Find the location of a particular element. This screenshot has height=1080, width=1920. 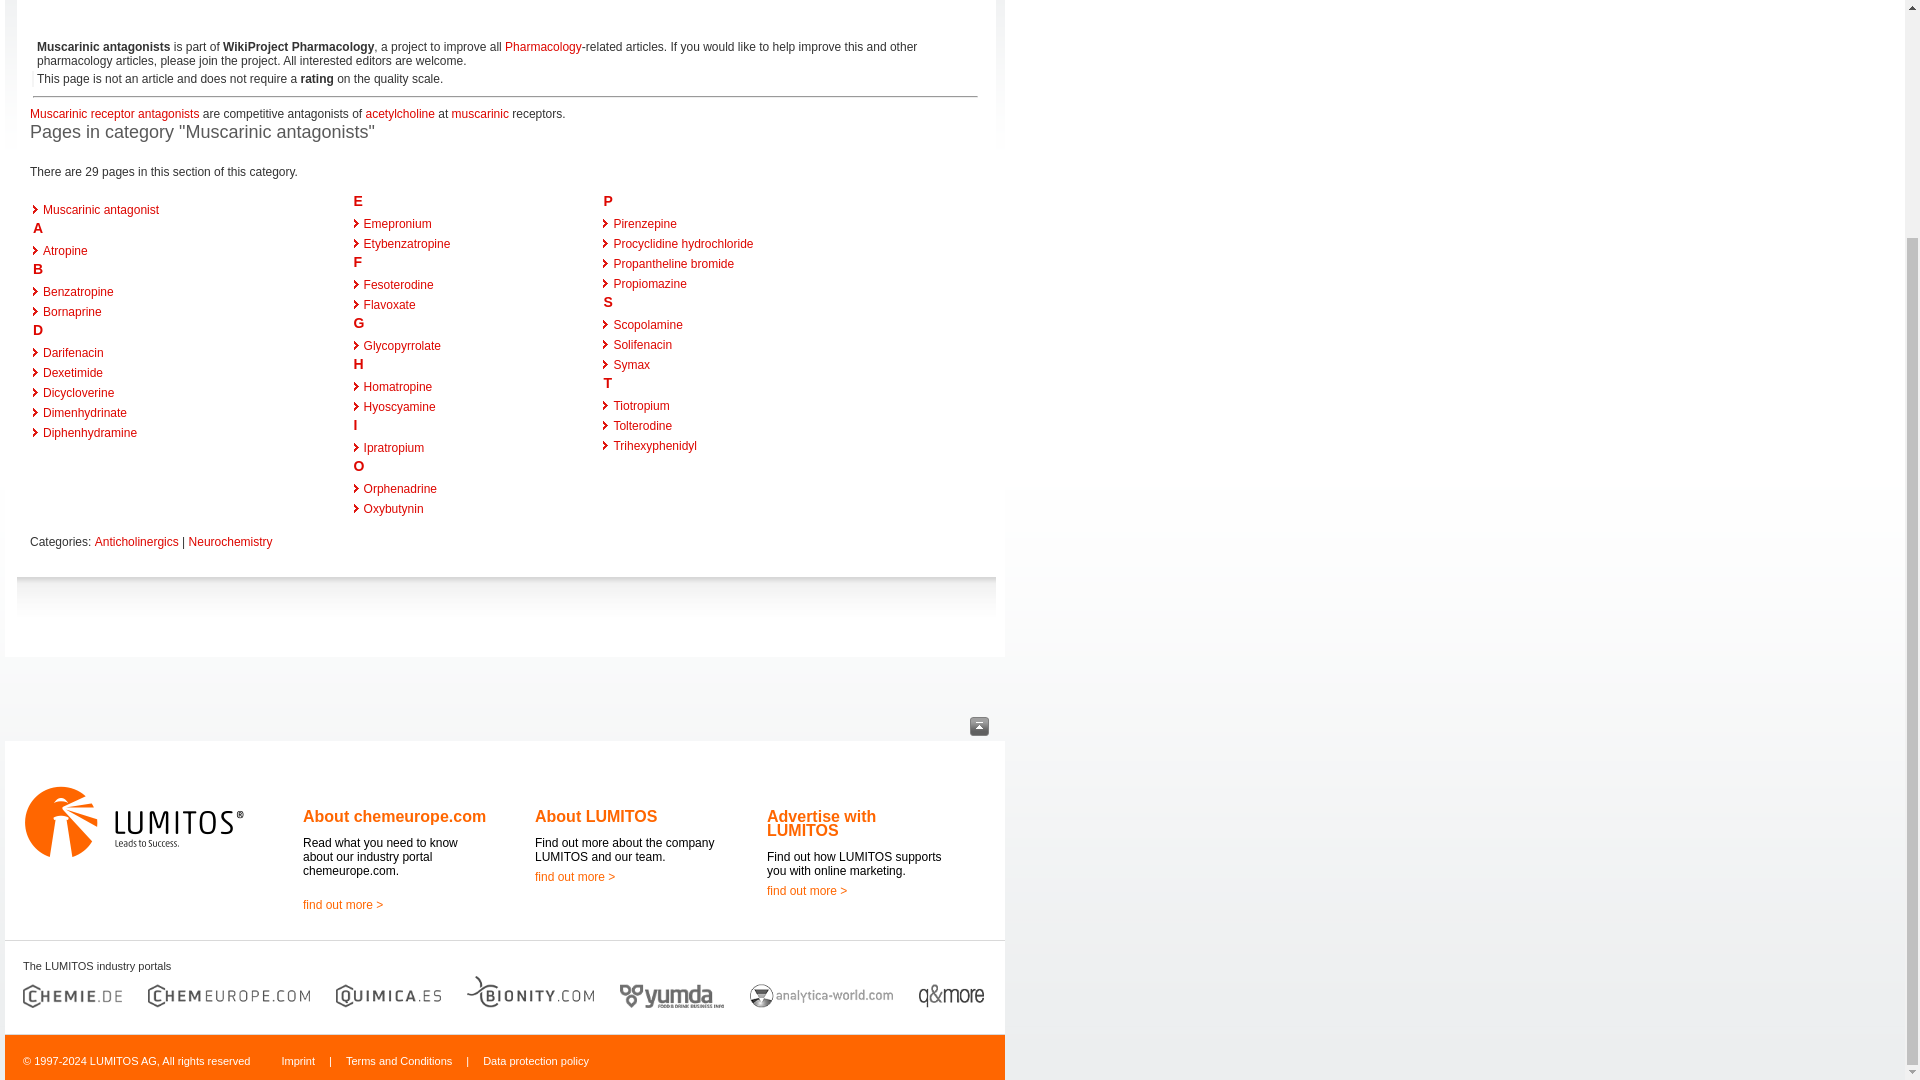

Glycopyrrolate is located at coordinates (402, 346).